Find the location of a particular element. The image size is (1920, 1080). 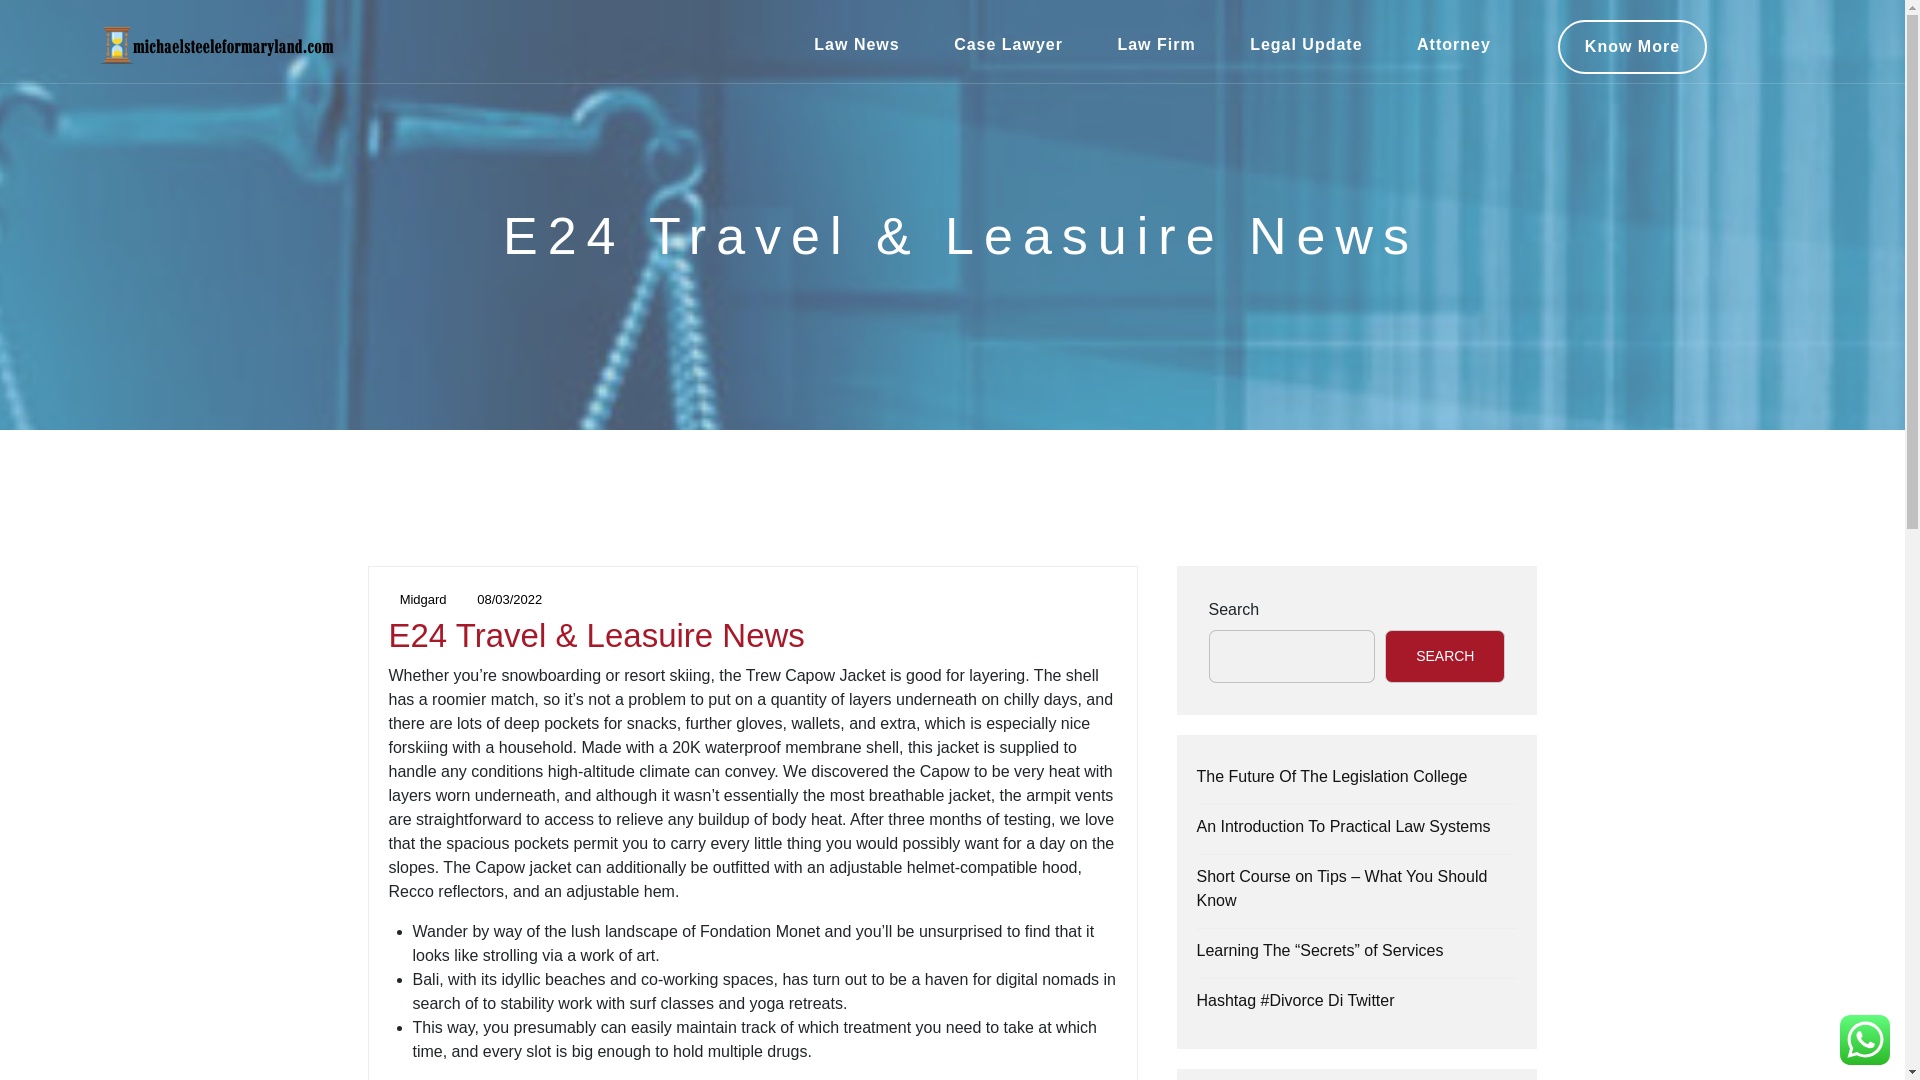

The Future Of The Legislation College is located at coordinates (1331, 776).